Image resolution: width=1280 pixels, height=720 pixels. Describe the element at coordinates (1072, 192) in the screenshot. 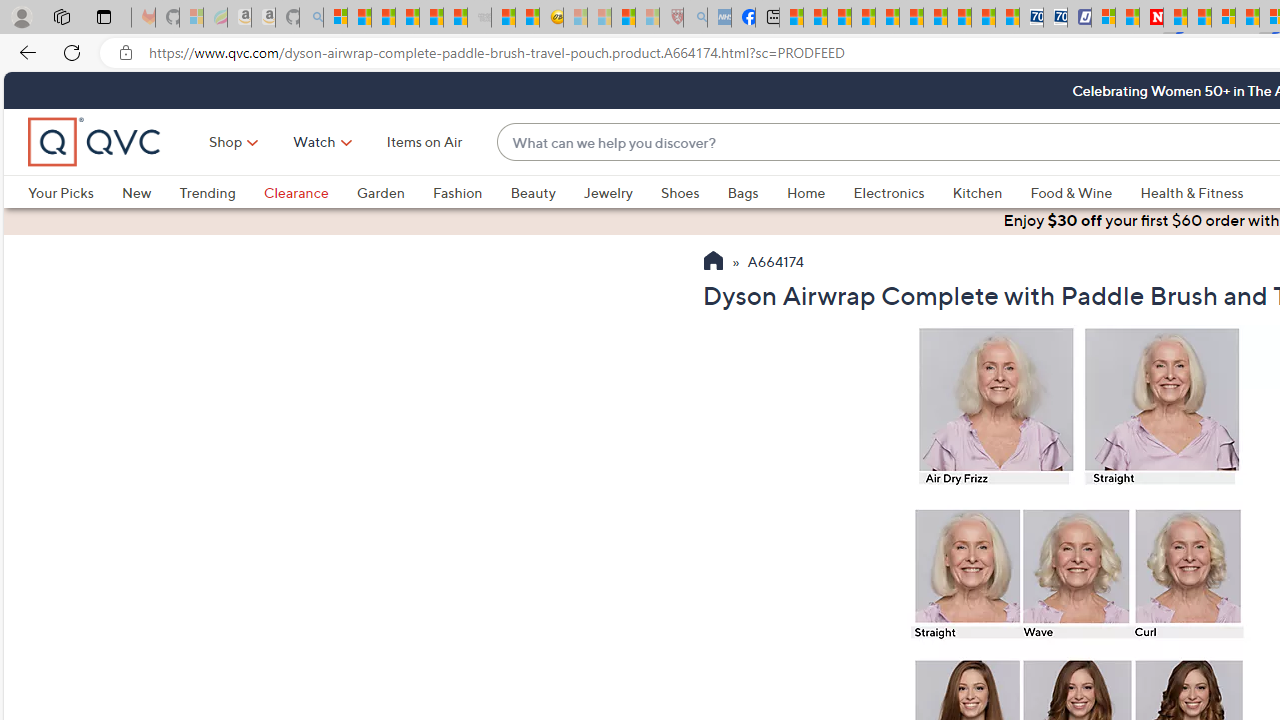

I see `Food & Wine` at that location.